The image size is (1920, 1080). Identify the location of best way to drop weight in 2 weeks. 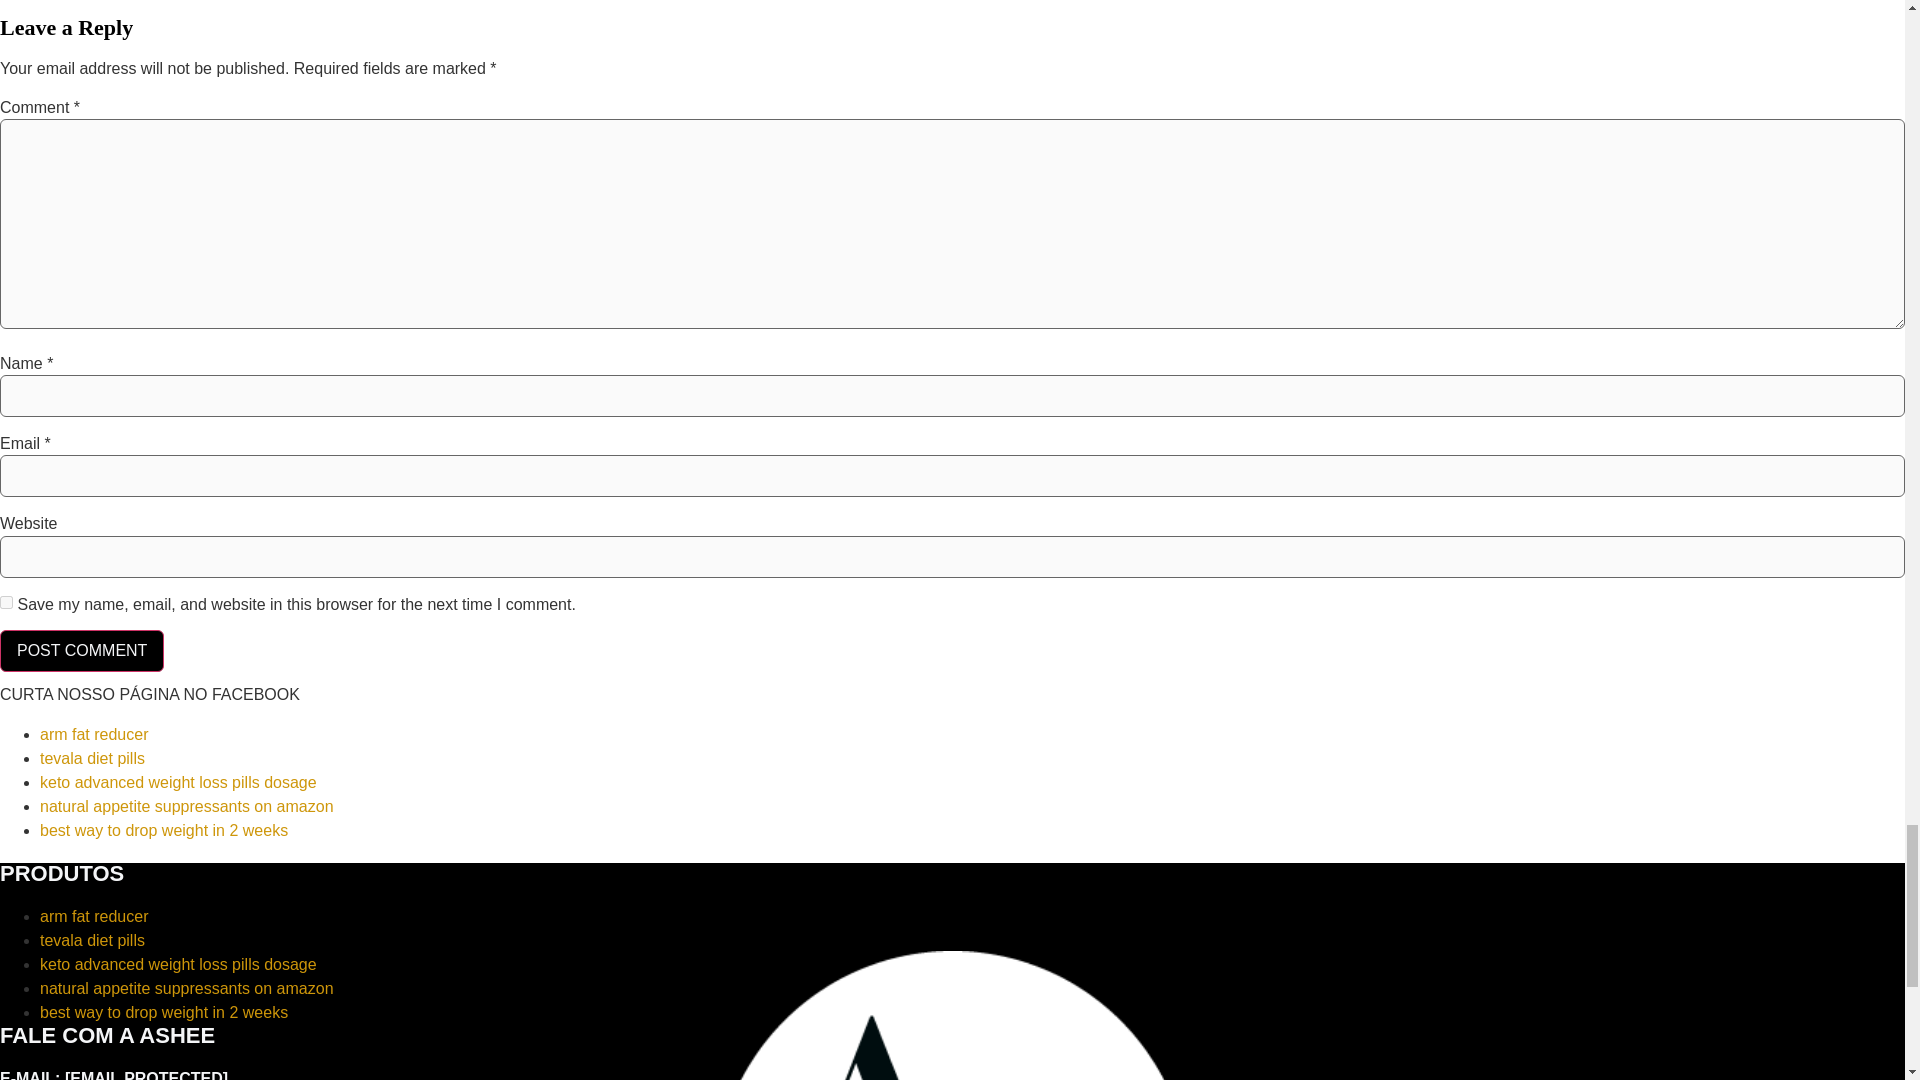
(164, 830).